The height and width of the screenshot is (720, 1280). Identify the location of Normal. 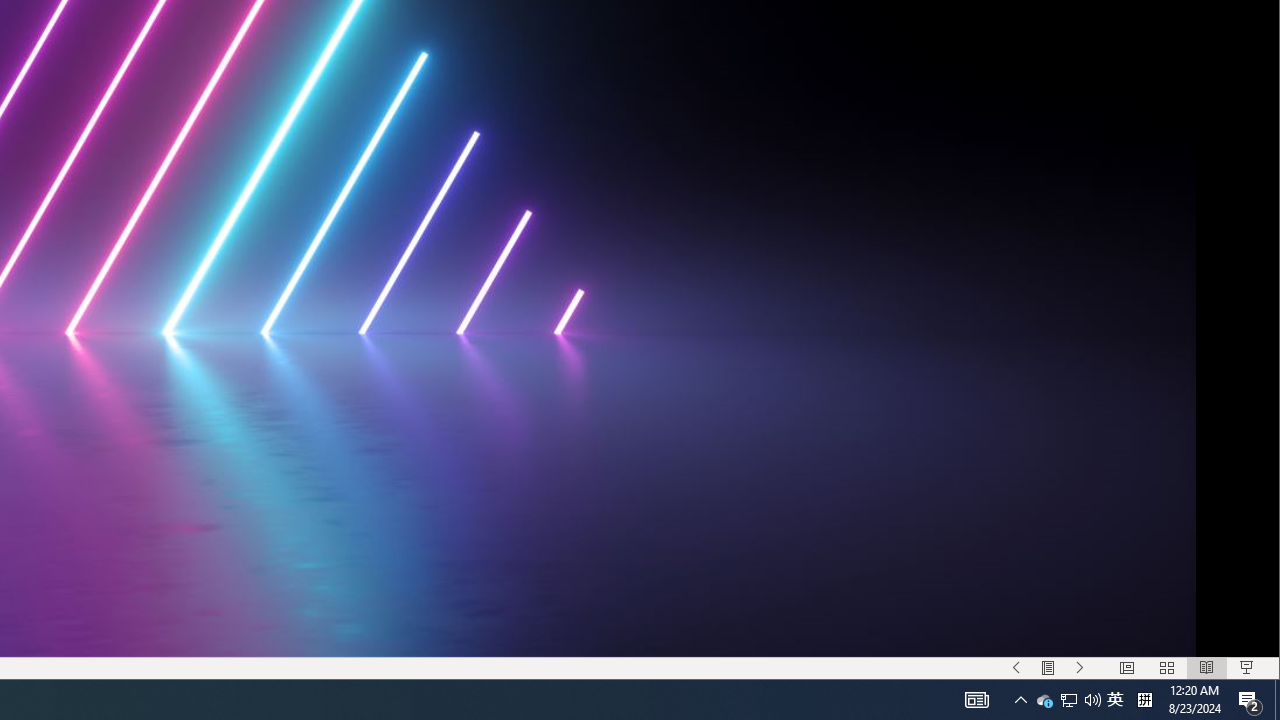
(1126, 668).